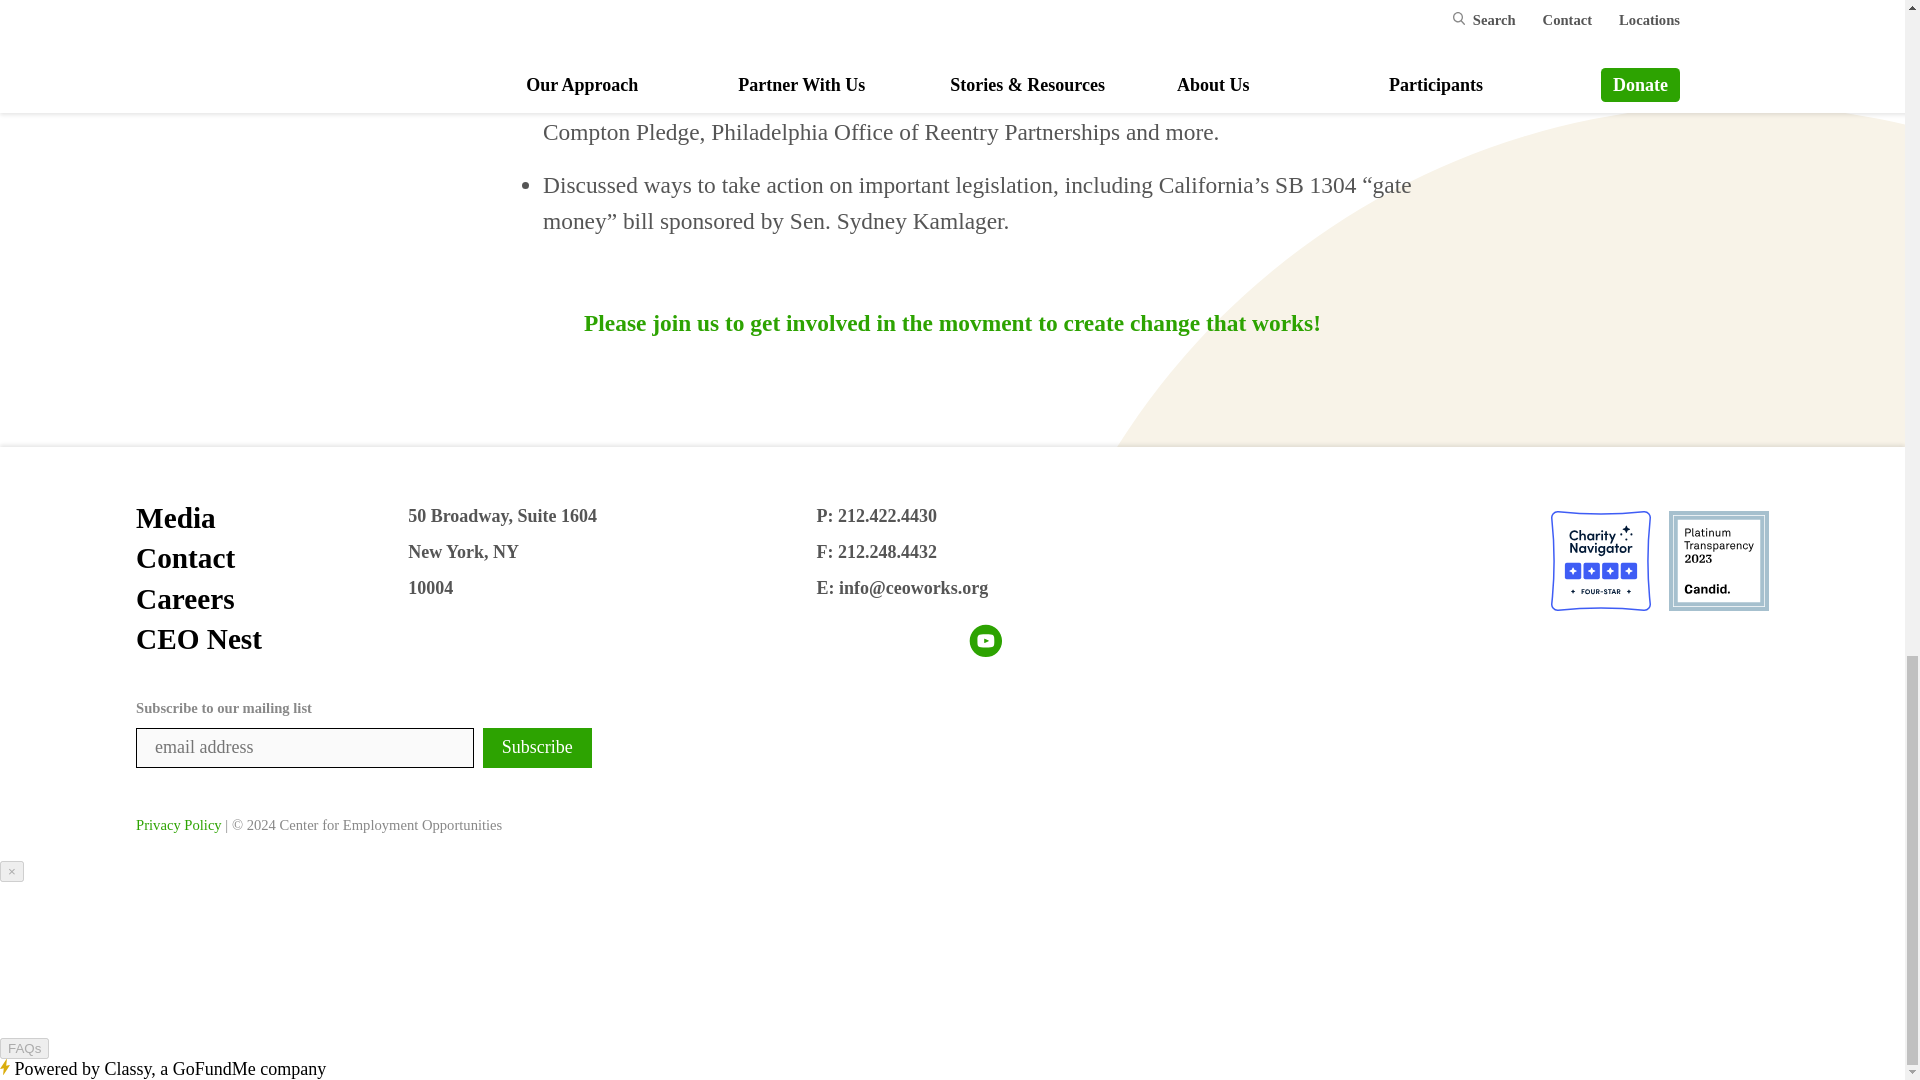 The width and height of the screenshot is (1920, 1080). I want to click on Careers, so click(272, 598).